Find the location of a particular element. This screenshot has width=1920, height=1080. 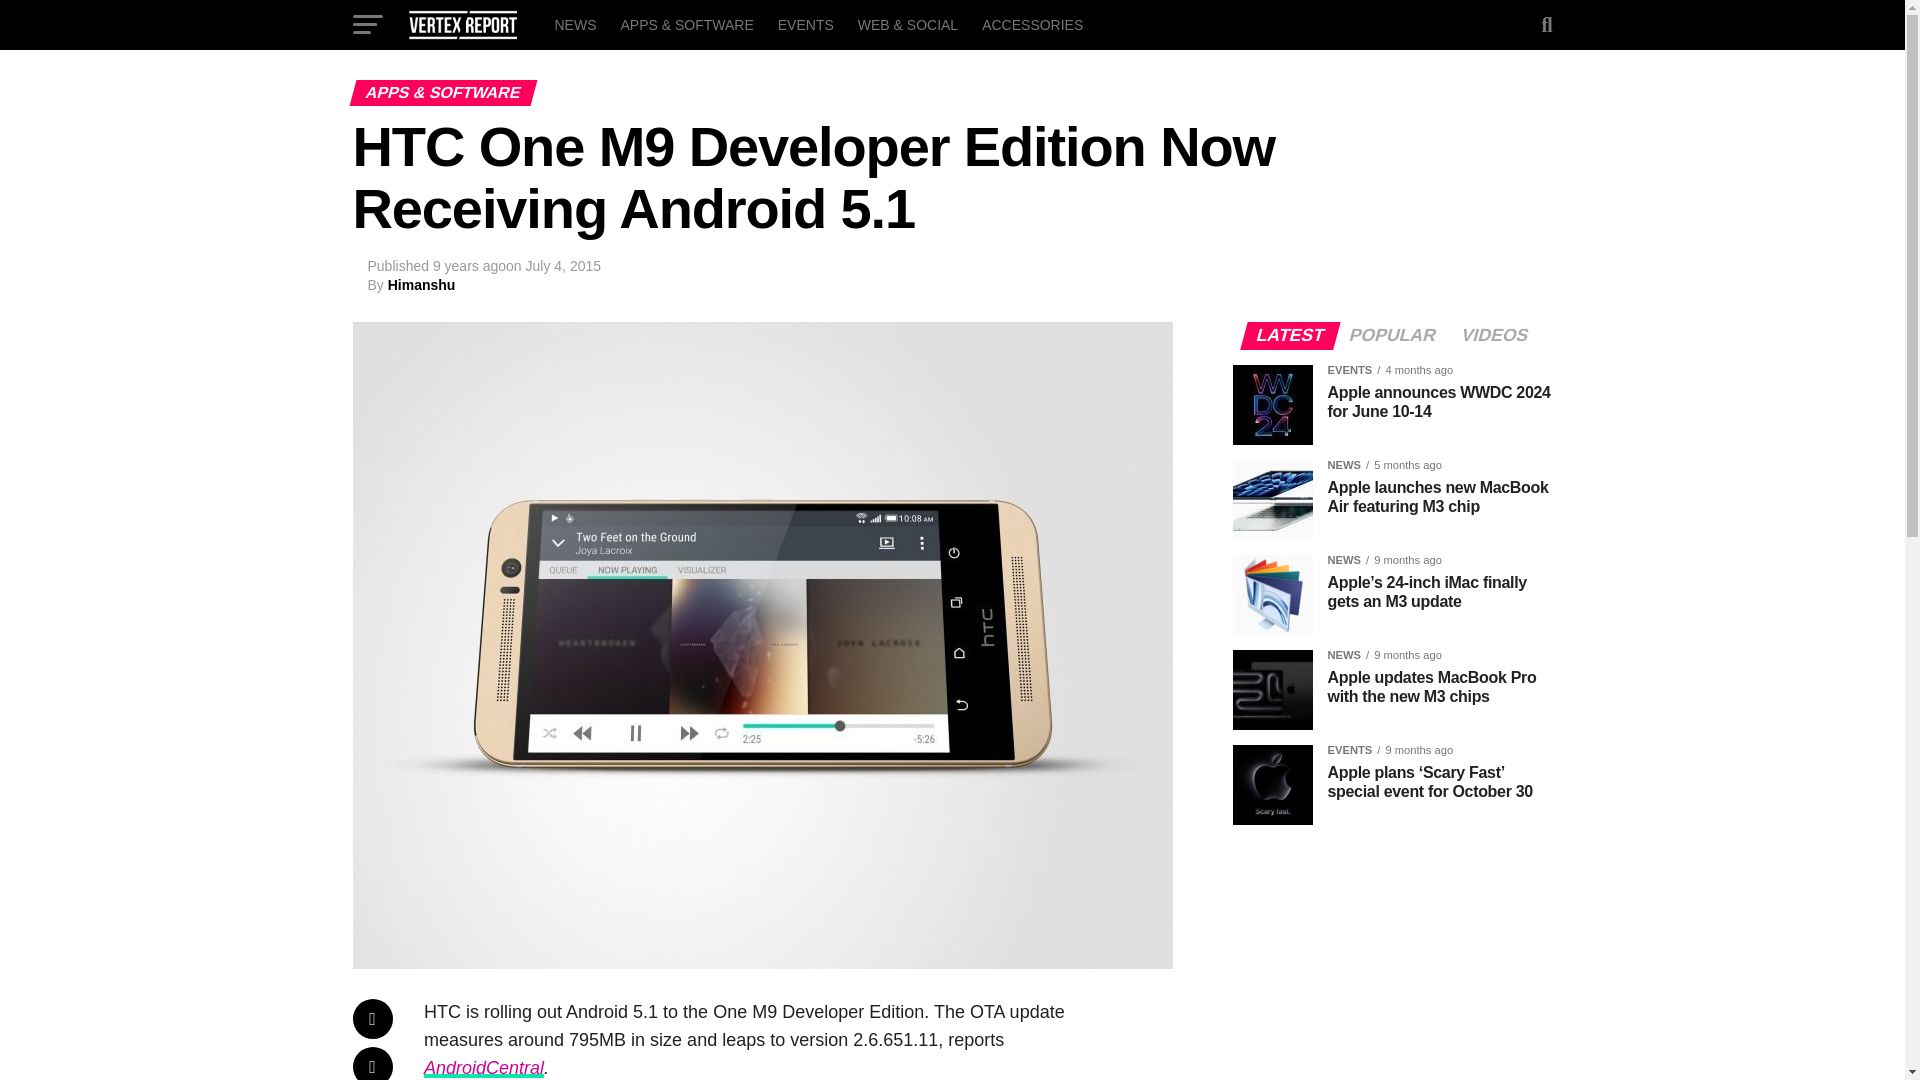

News is located at coordinates (574, 24).